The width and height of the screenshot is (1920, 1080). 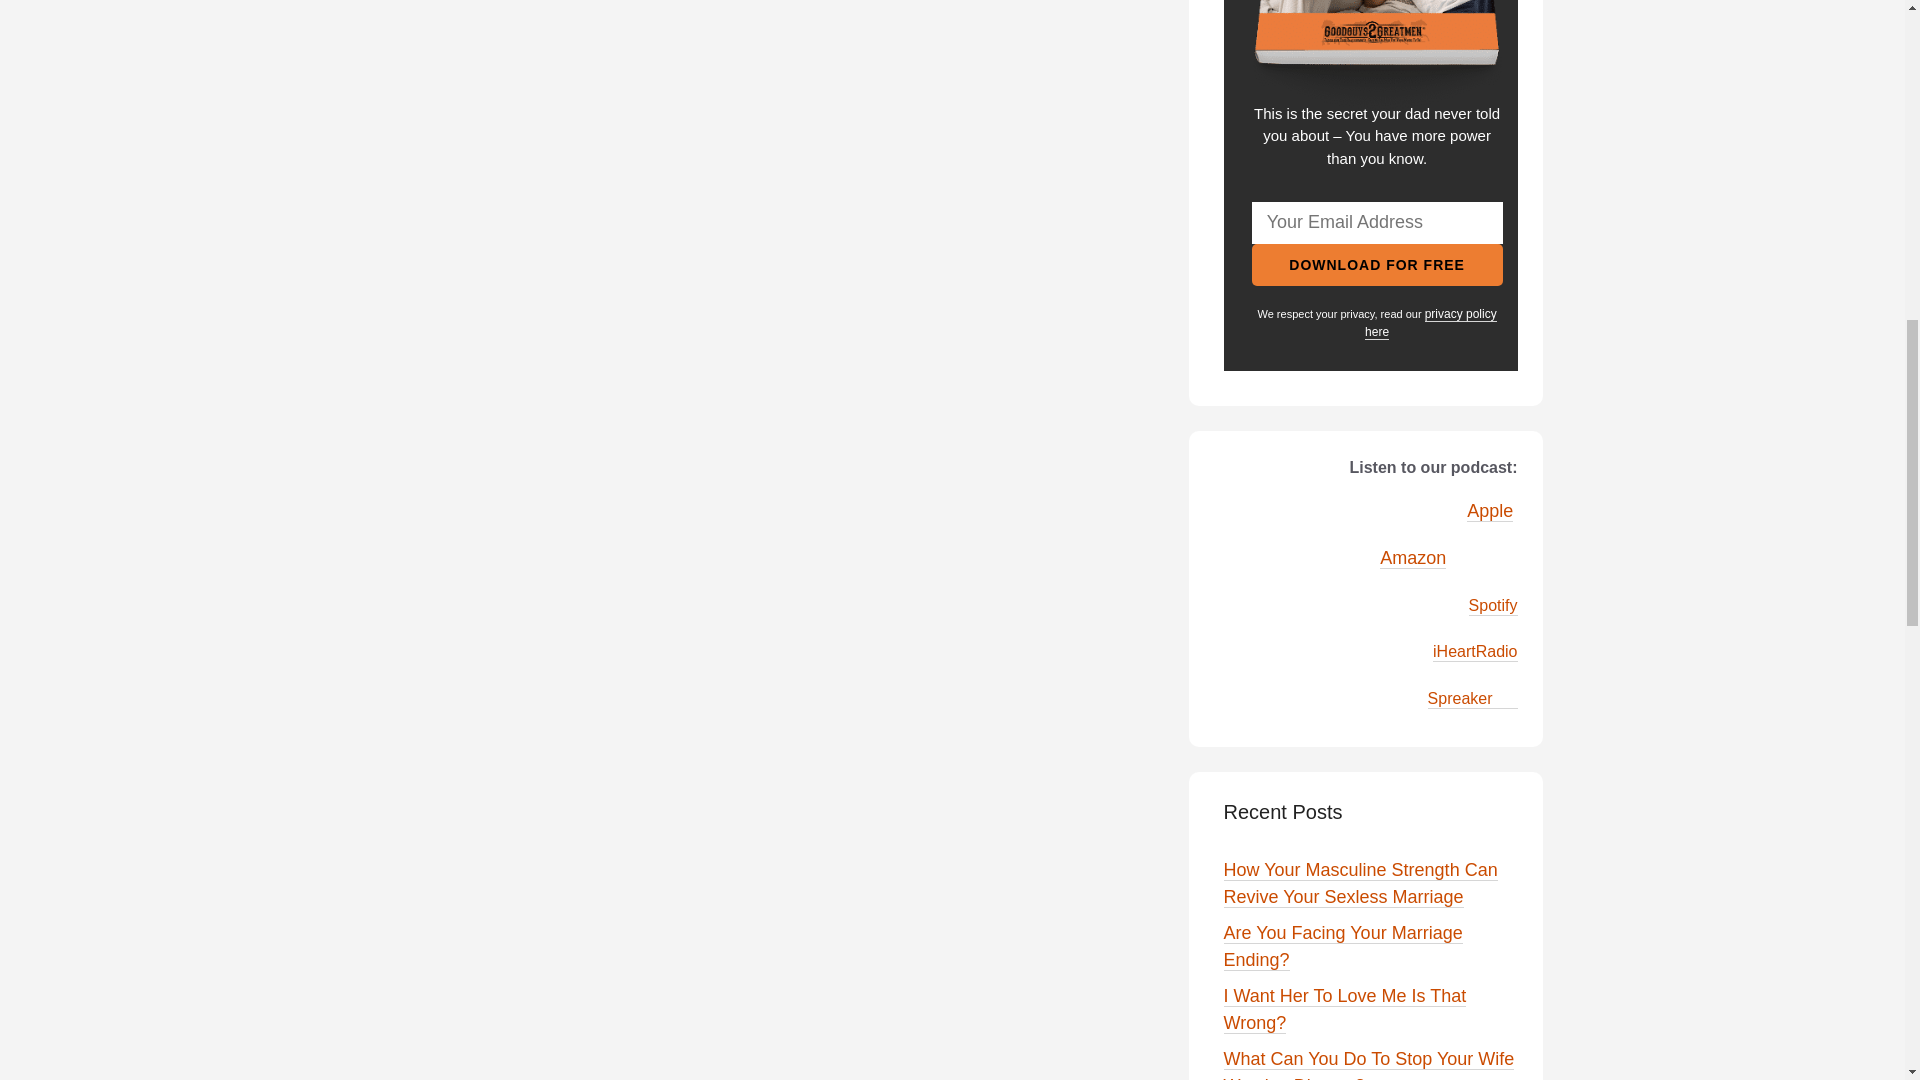 I want to click on Scroll back to top, so click(x=1855, y=949).